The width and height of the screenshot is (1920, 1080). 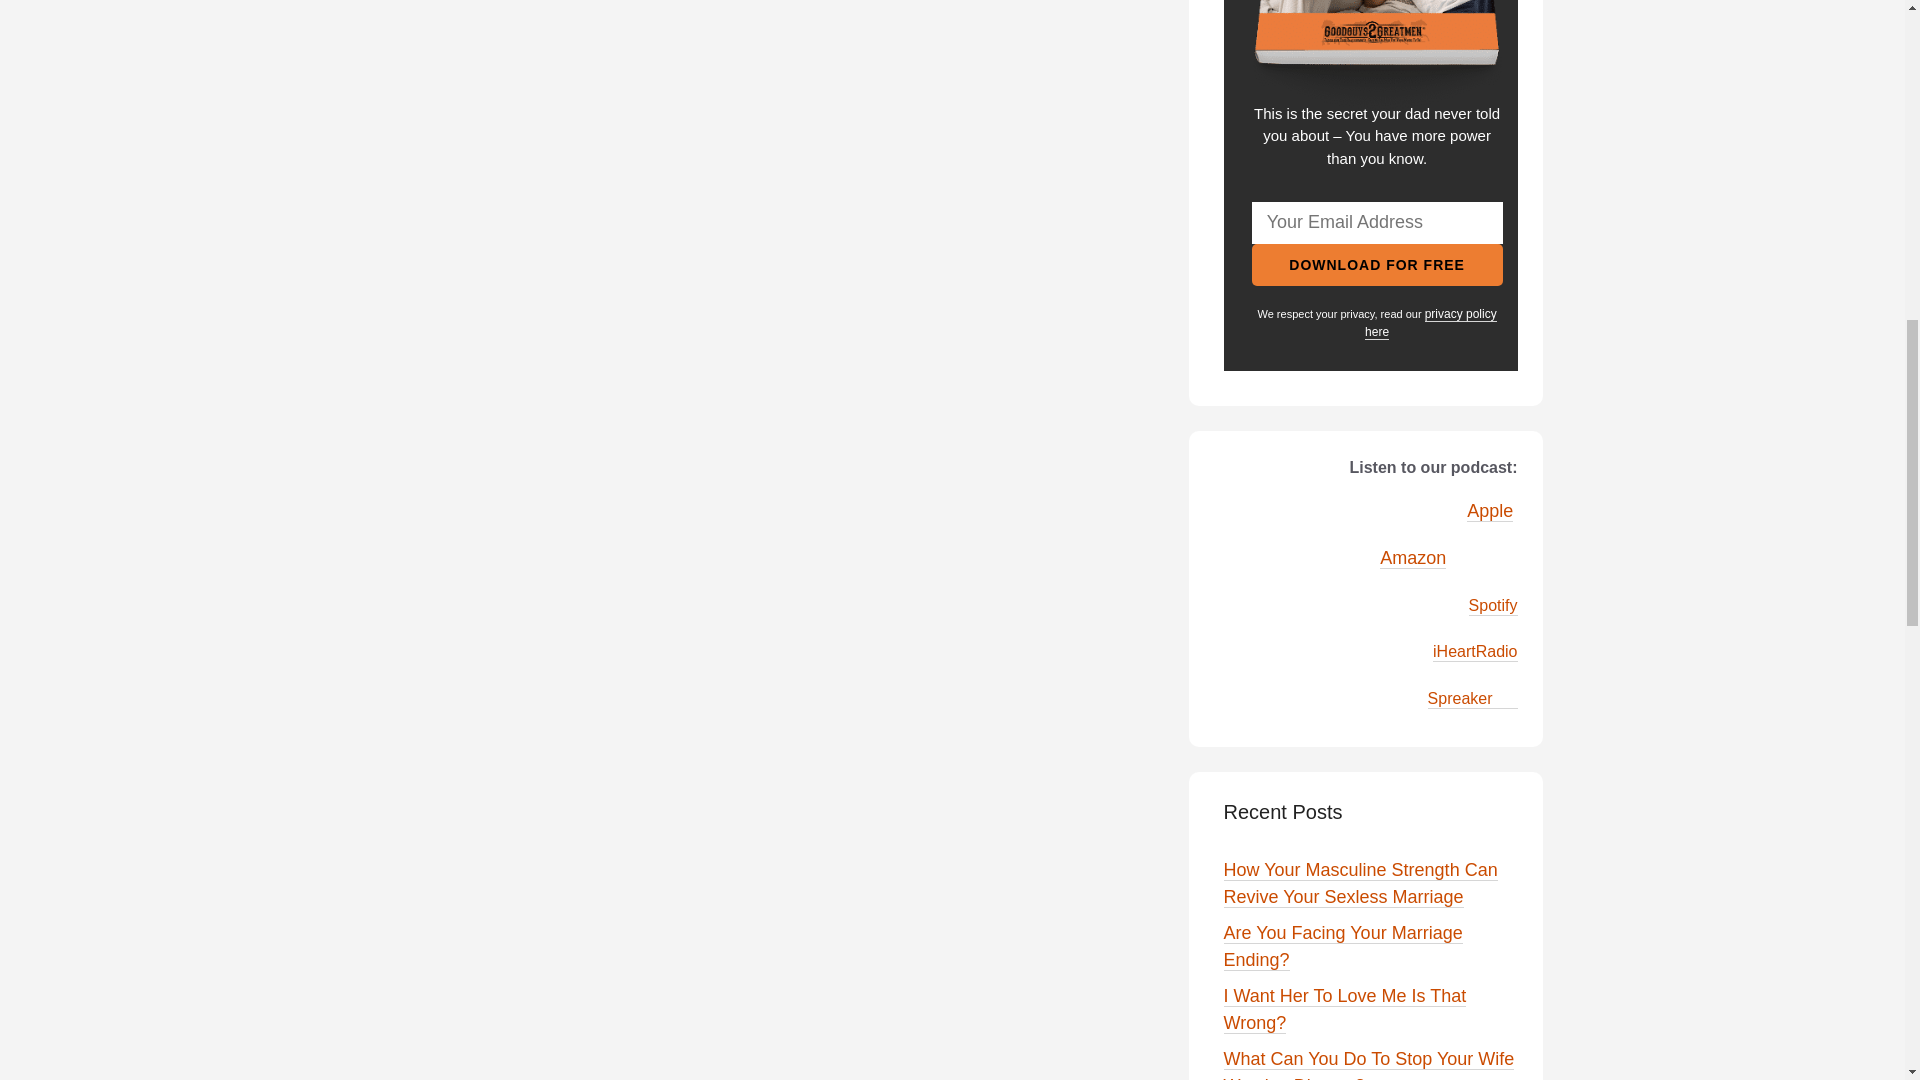 I want to click on Scroll back to top, so click(x=1855, y=949).